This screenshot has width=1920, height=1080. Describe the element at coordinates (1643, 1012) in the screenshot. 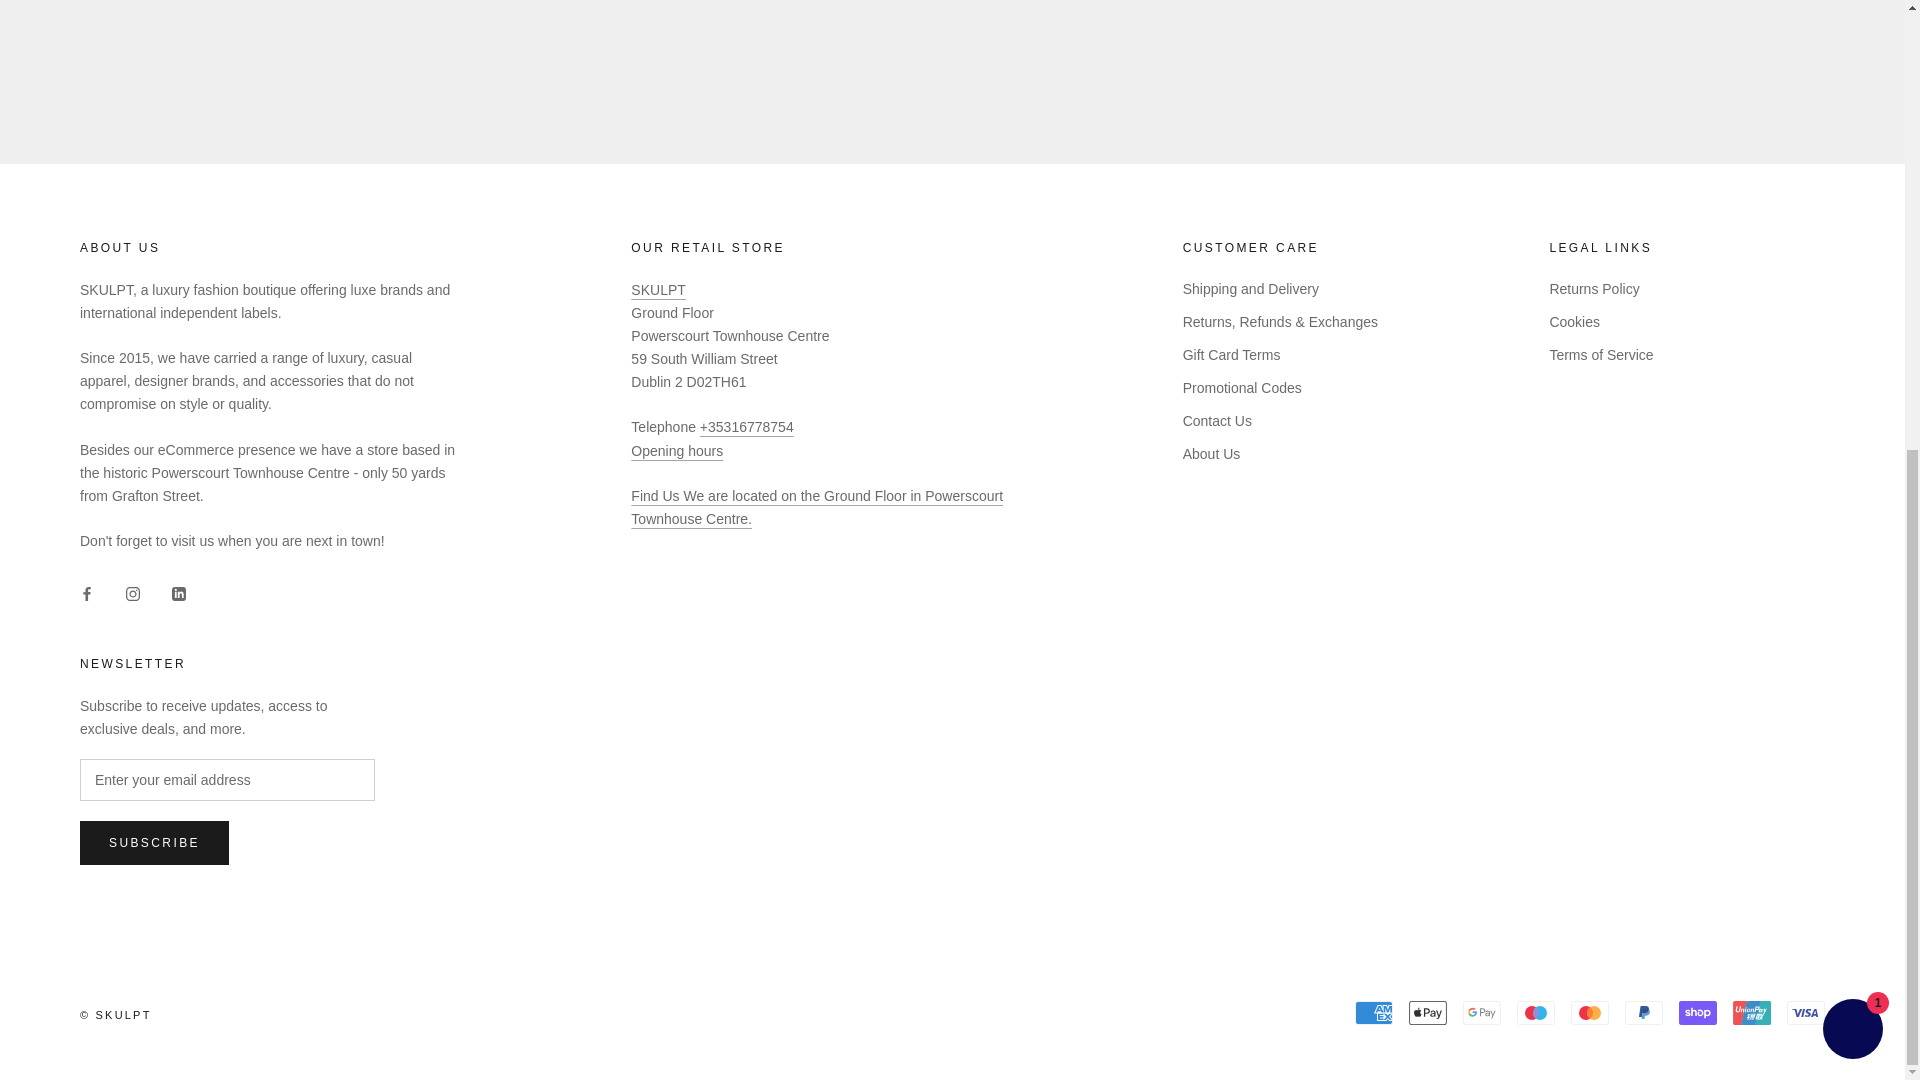

I see `PayPal` at that location.